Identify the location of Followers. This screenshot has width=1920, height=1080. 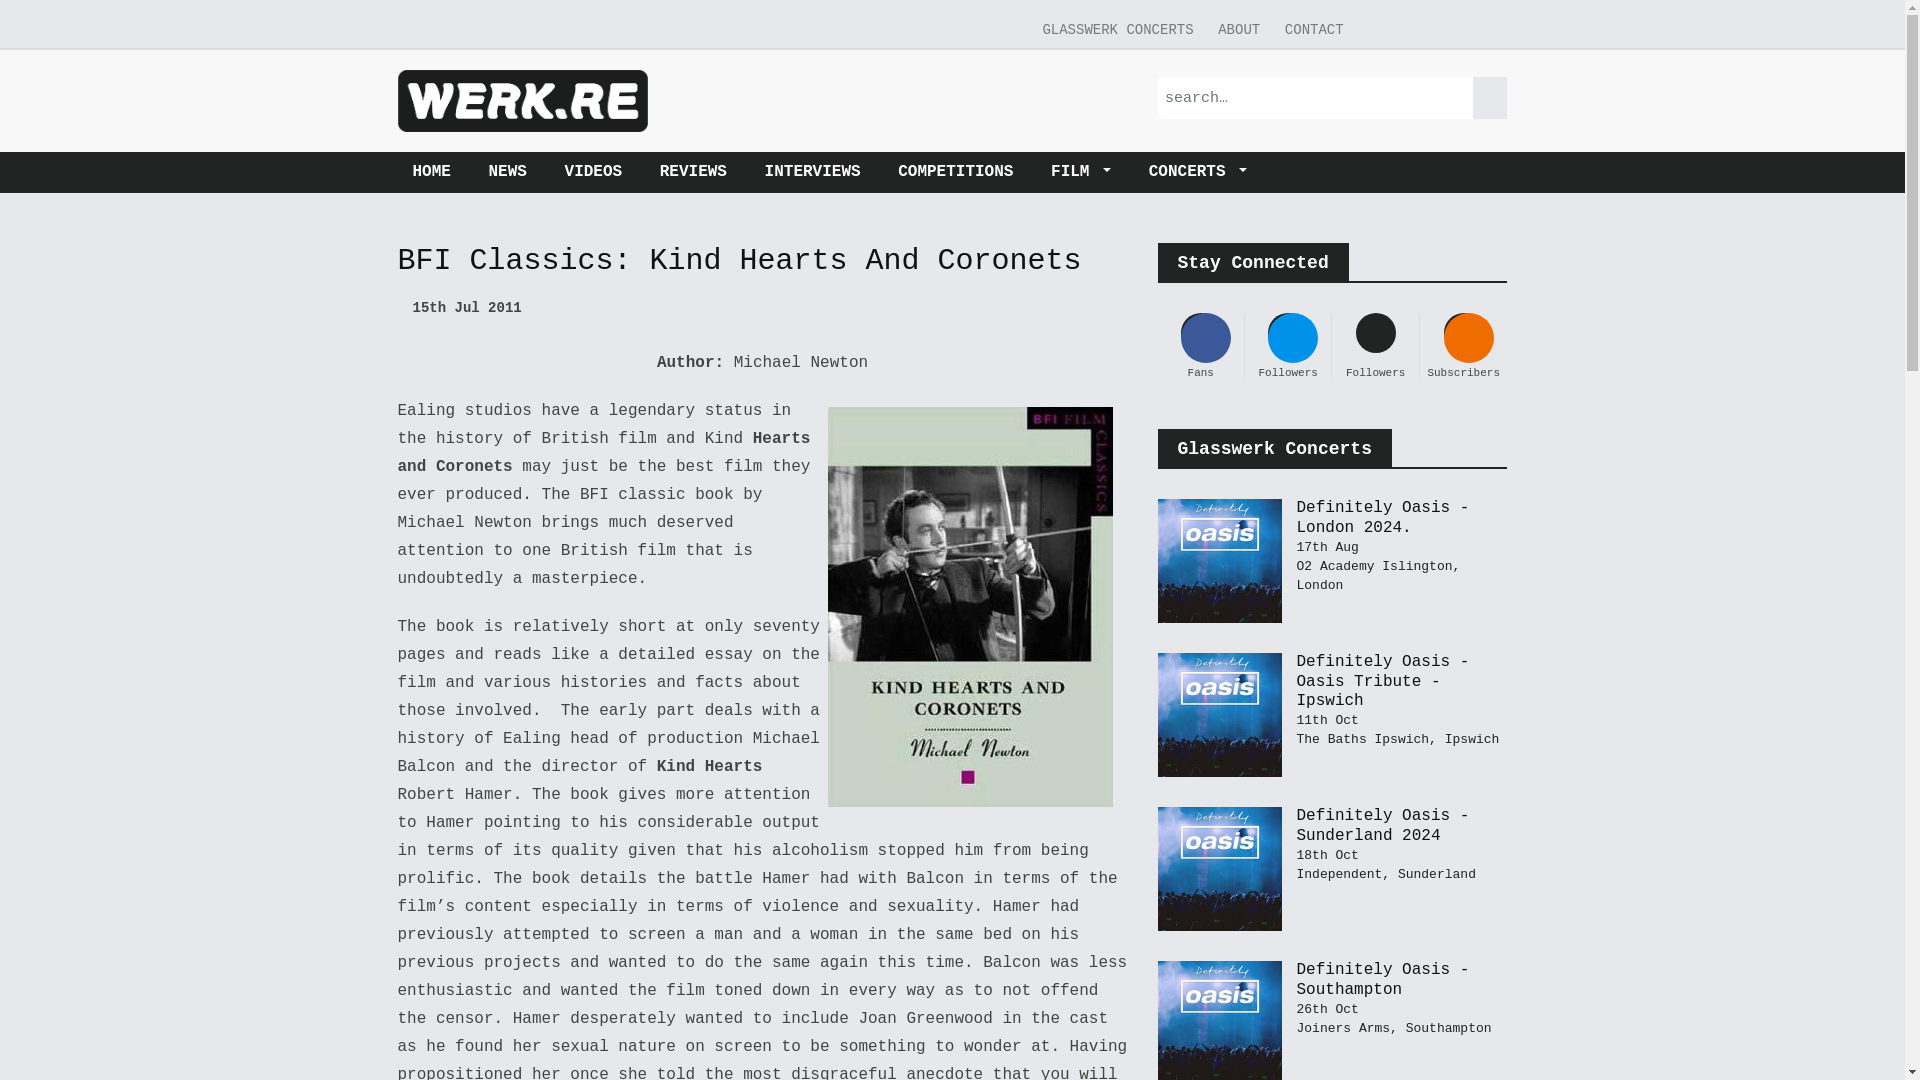
(1287, 346).